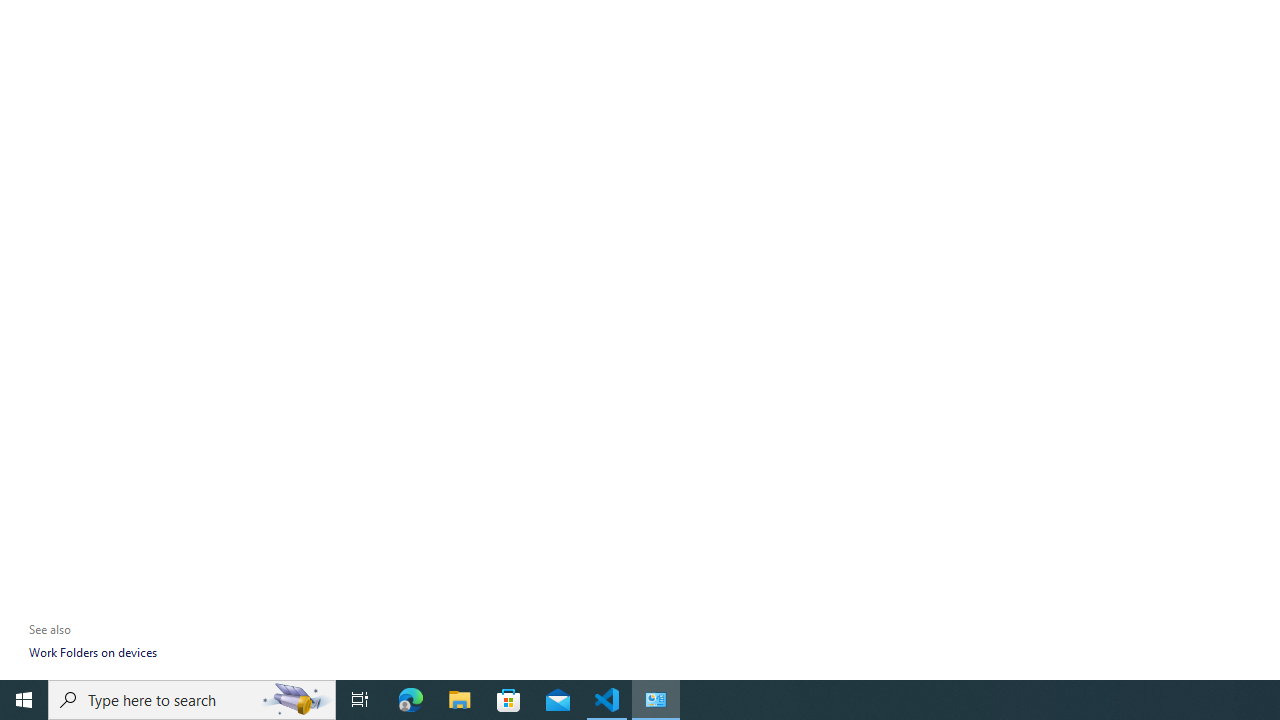 The height and width of the screenshot is (720, 1280). What do you see at coordinates (92, 652) in the screenshot?
I see `Work Folders on devices` at bounding box center [92, 652].